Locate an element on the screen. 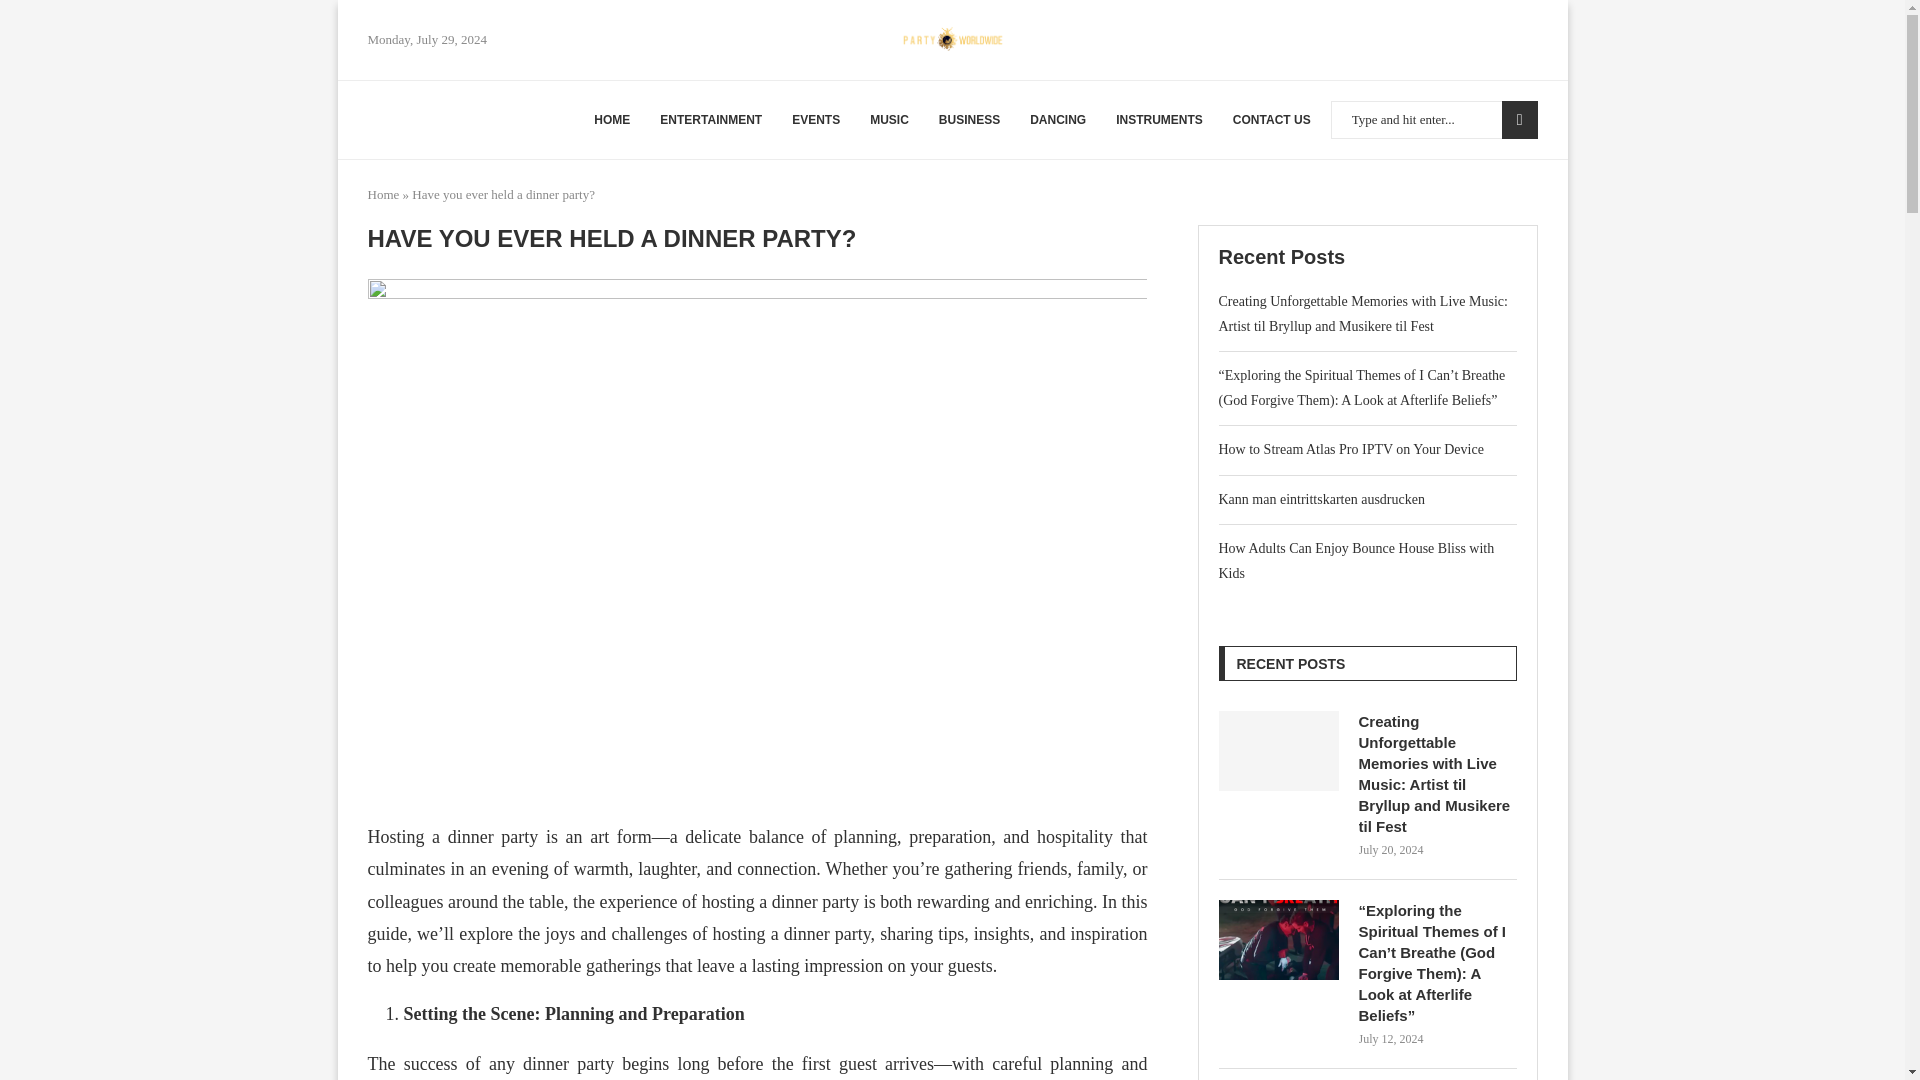 The image size is (1920, 1080). ENTERTAINMENT is located at coordinates (711, 120).